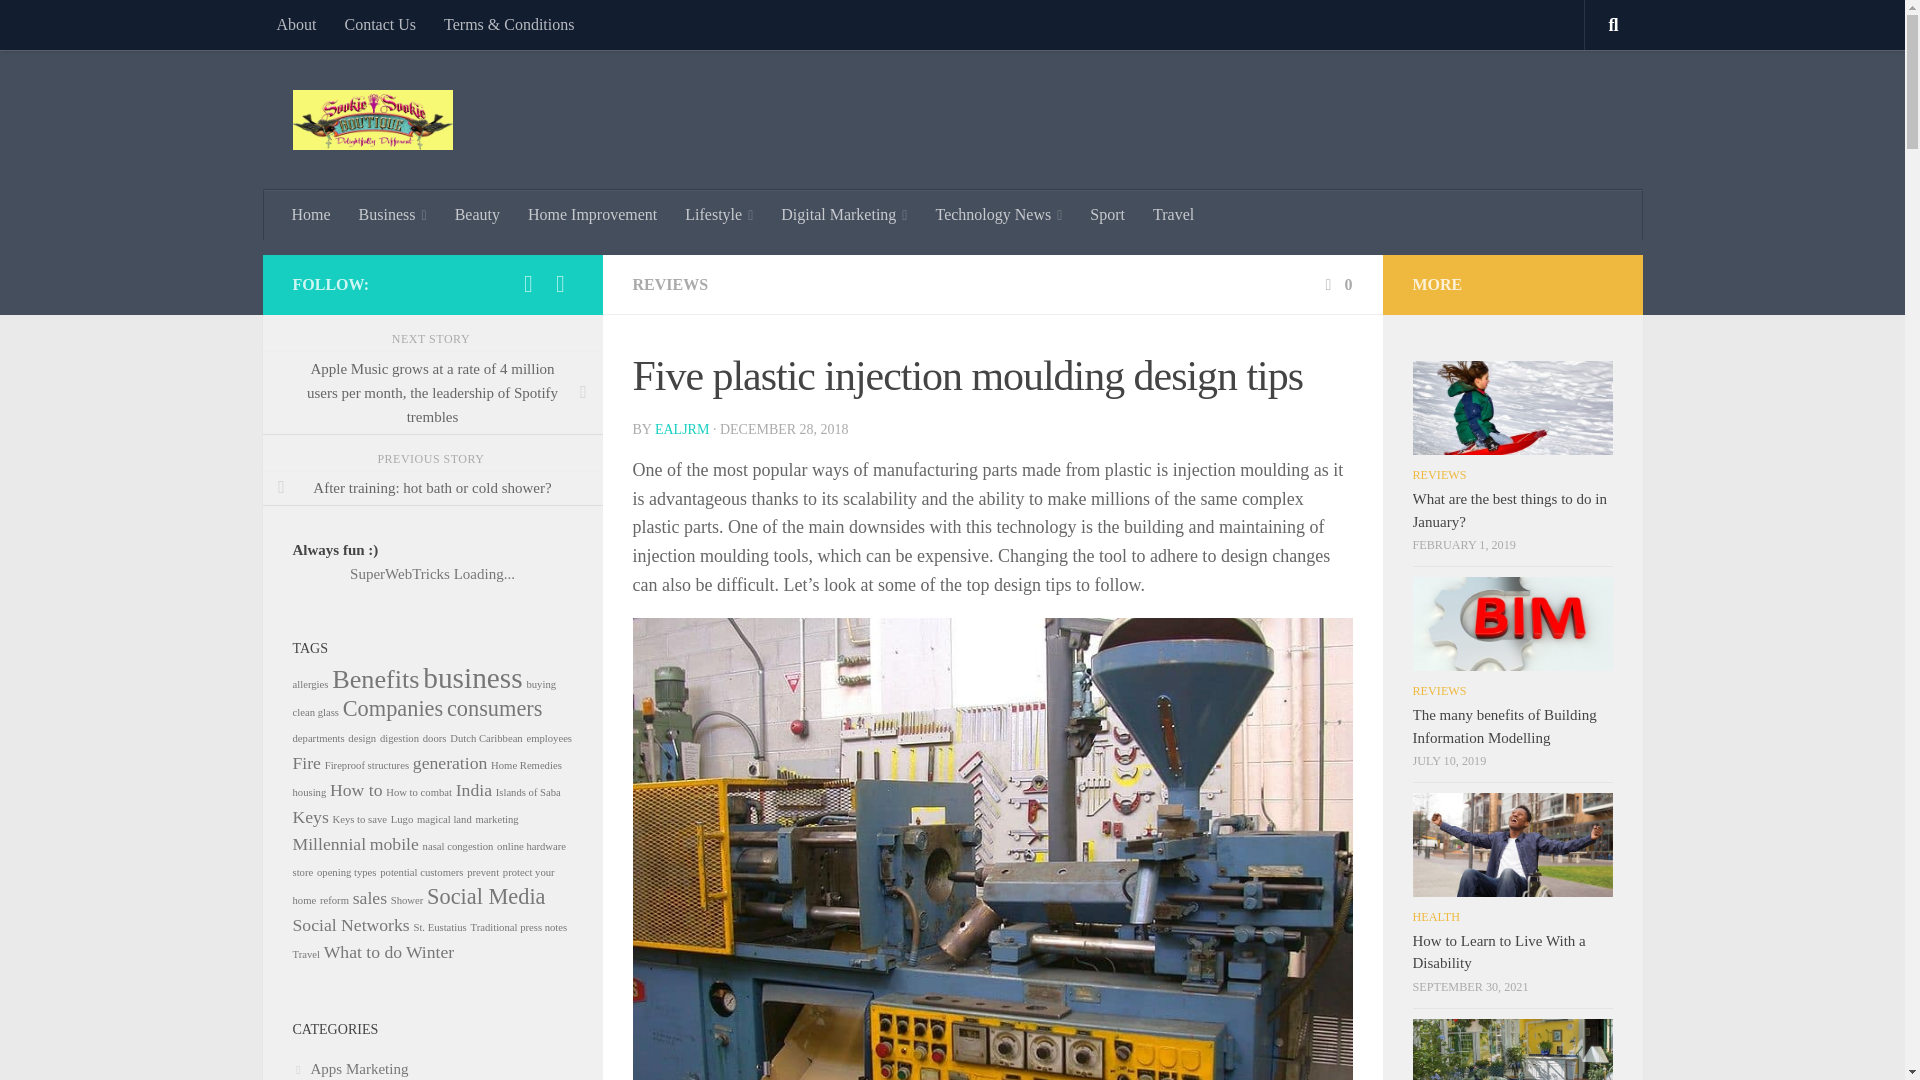  I want to click on Skip to content, so click(78, 27).